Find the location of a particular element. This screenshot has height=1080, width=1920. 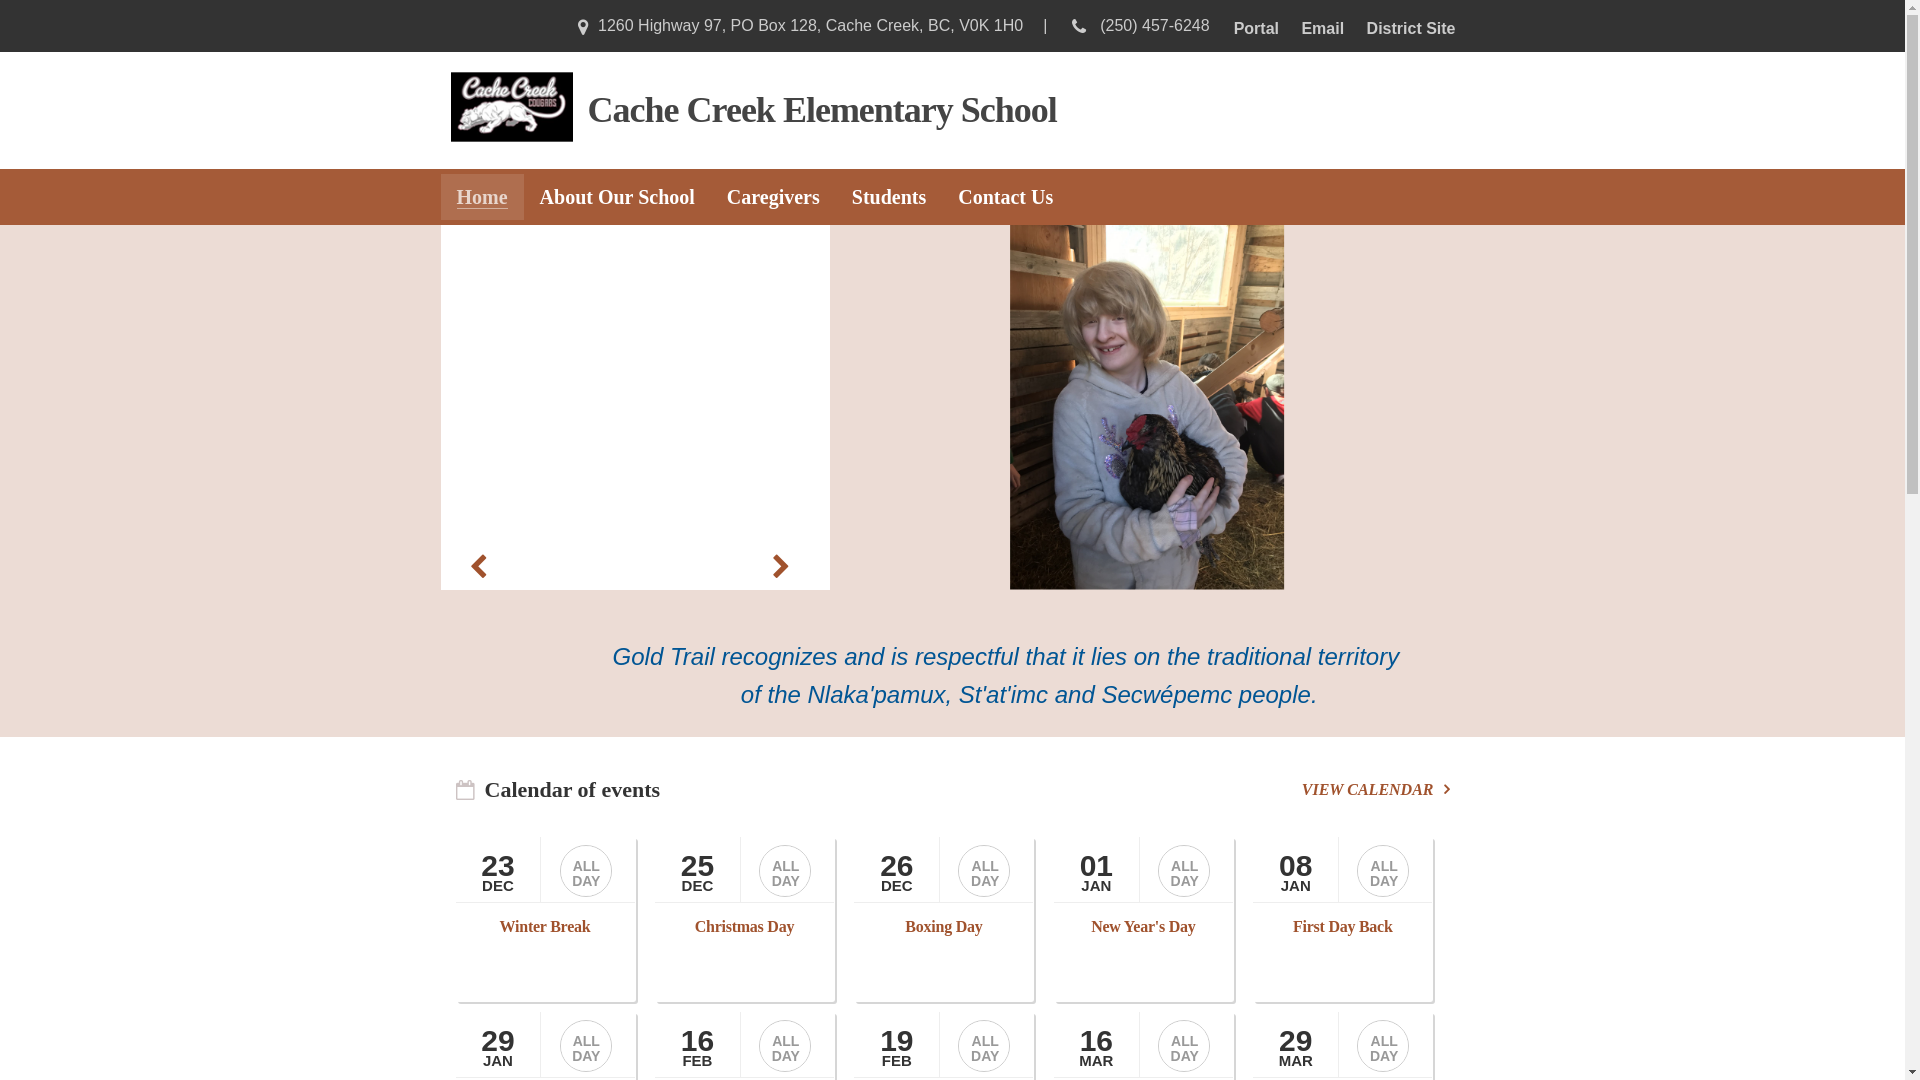

Students is located at coordinates (889, 197).